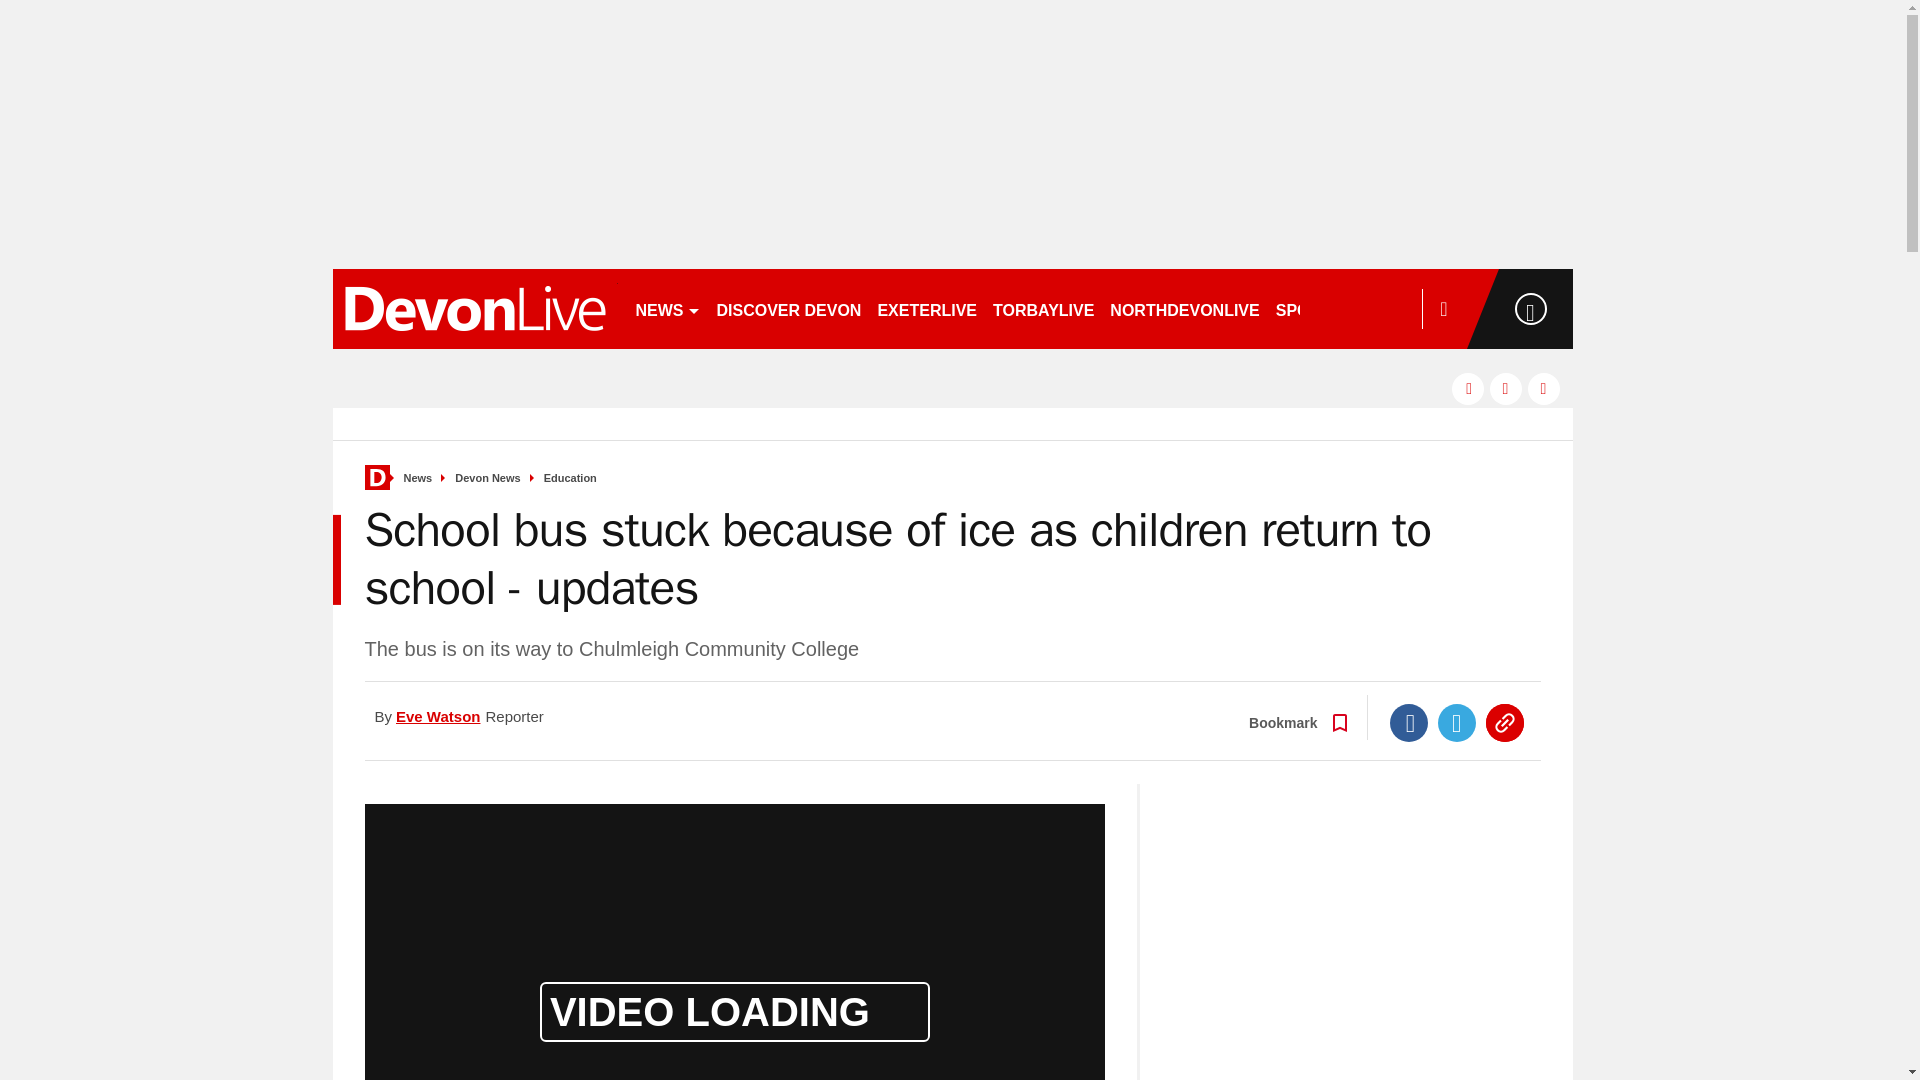 This screenshot has width=1920, height=1080. Describe the element at coordinates (1457, 722) in the screenshot. I see `Twitter` at that location.